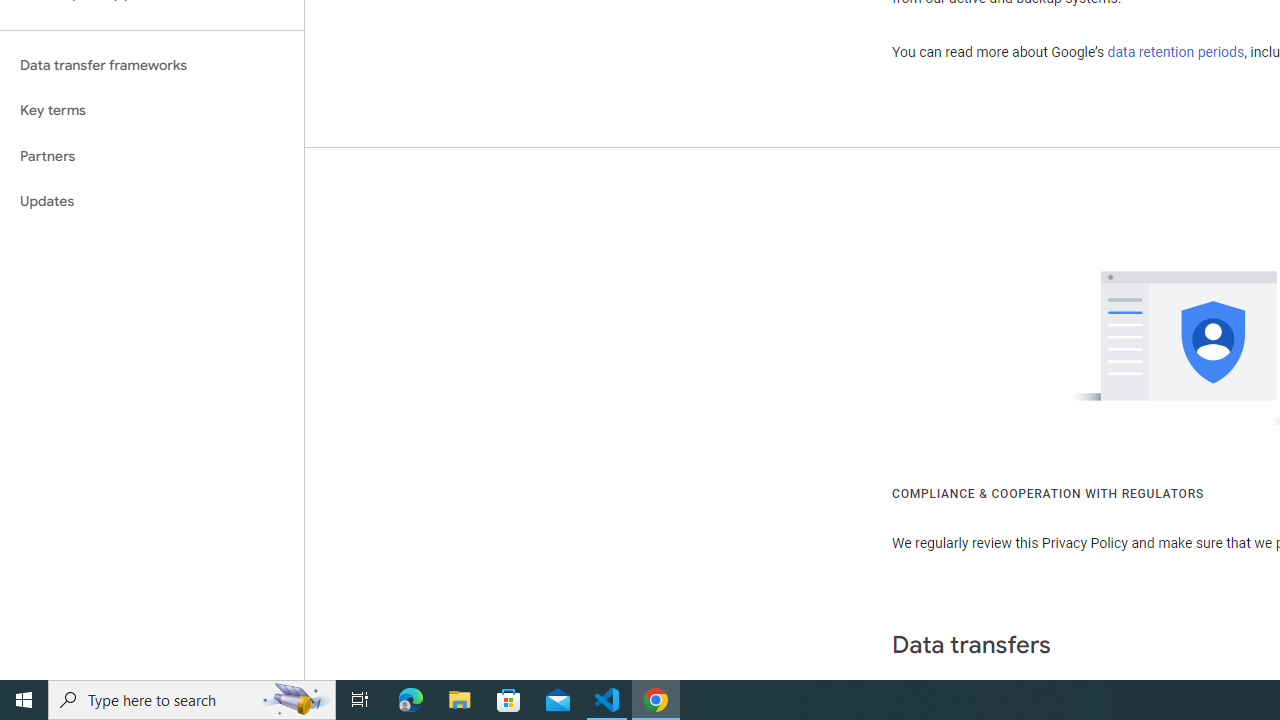 This screenshot has height=720, width=1280. I want to click on data retention periods, so click(1176, 52).